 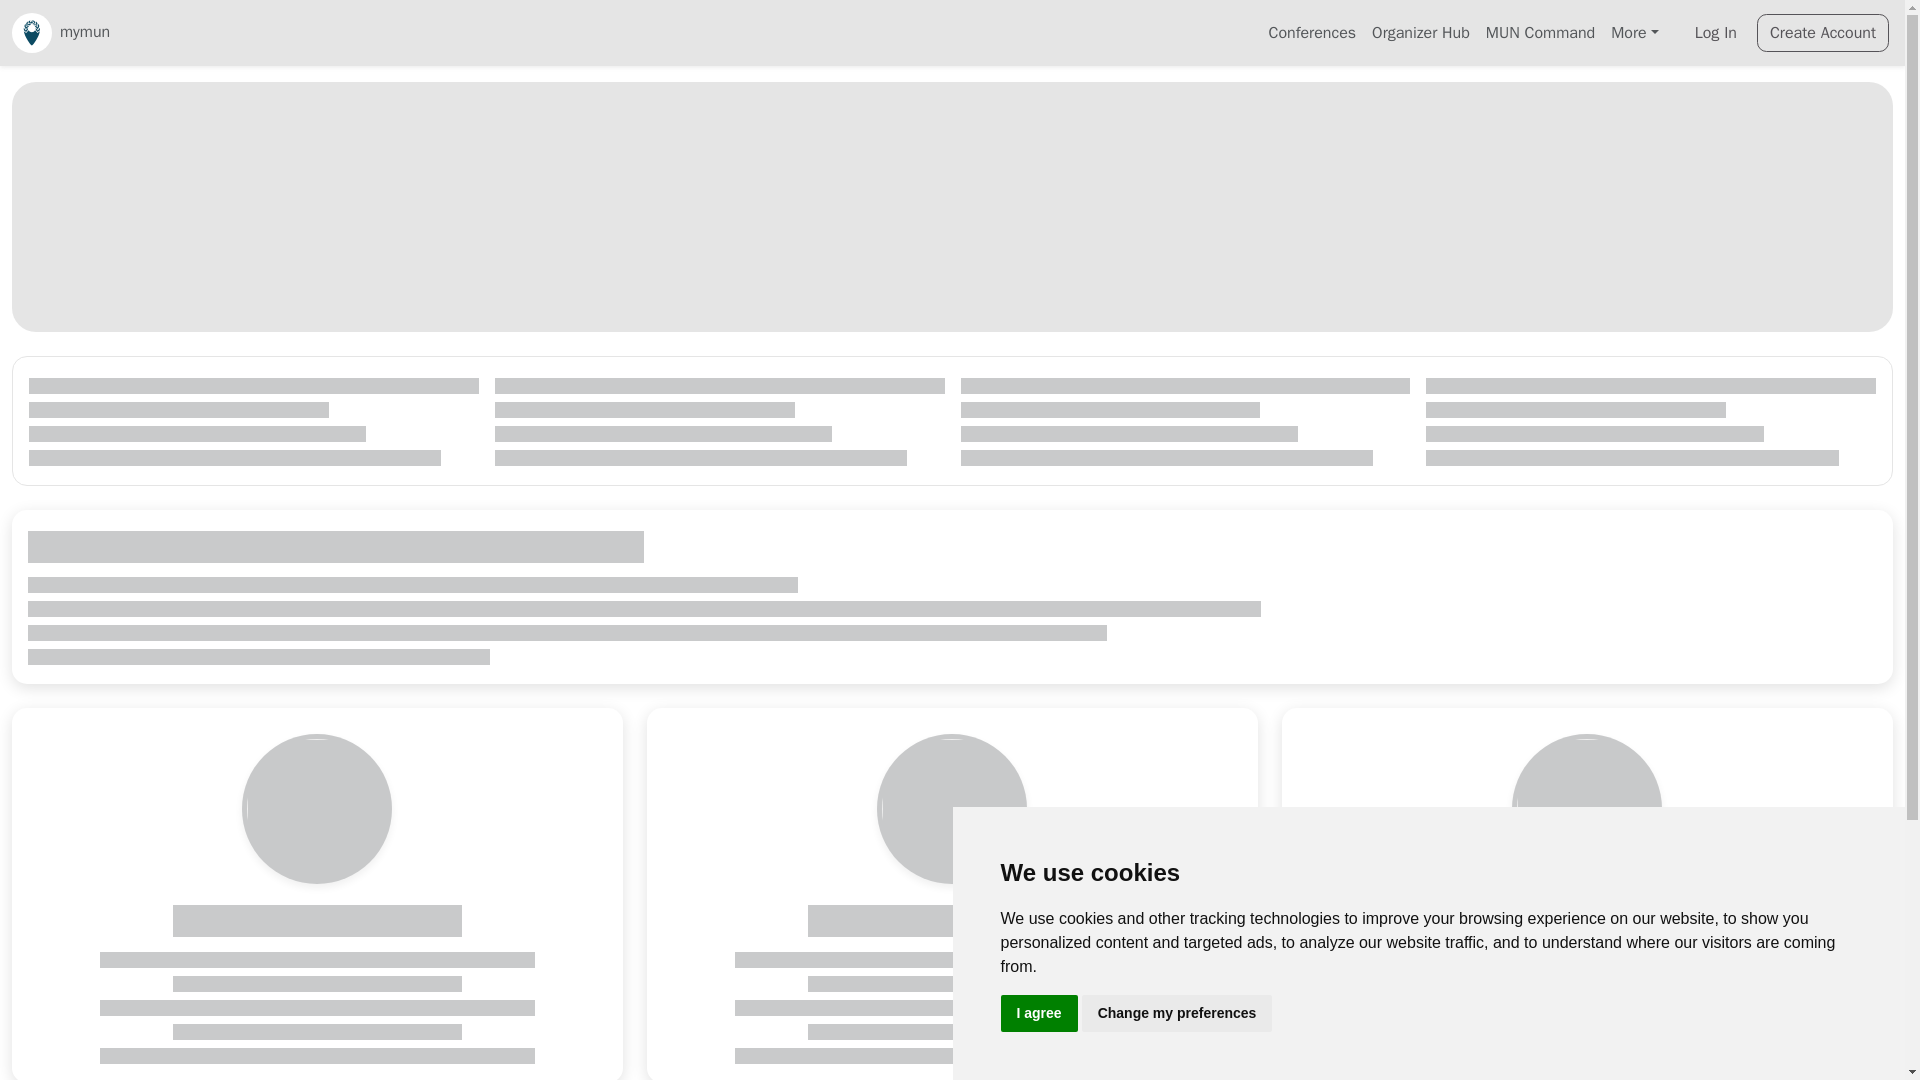 I want to click on Create Account, so click(x=1822, y=32).